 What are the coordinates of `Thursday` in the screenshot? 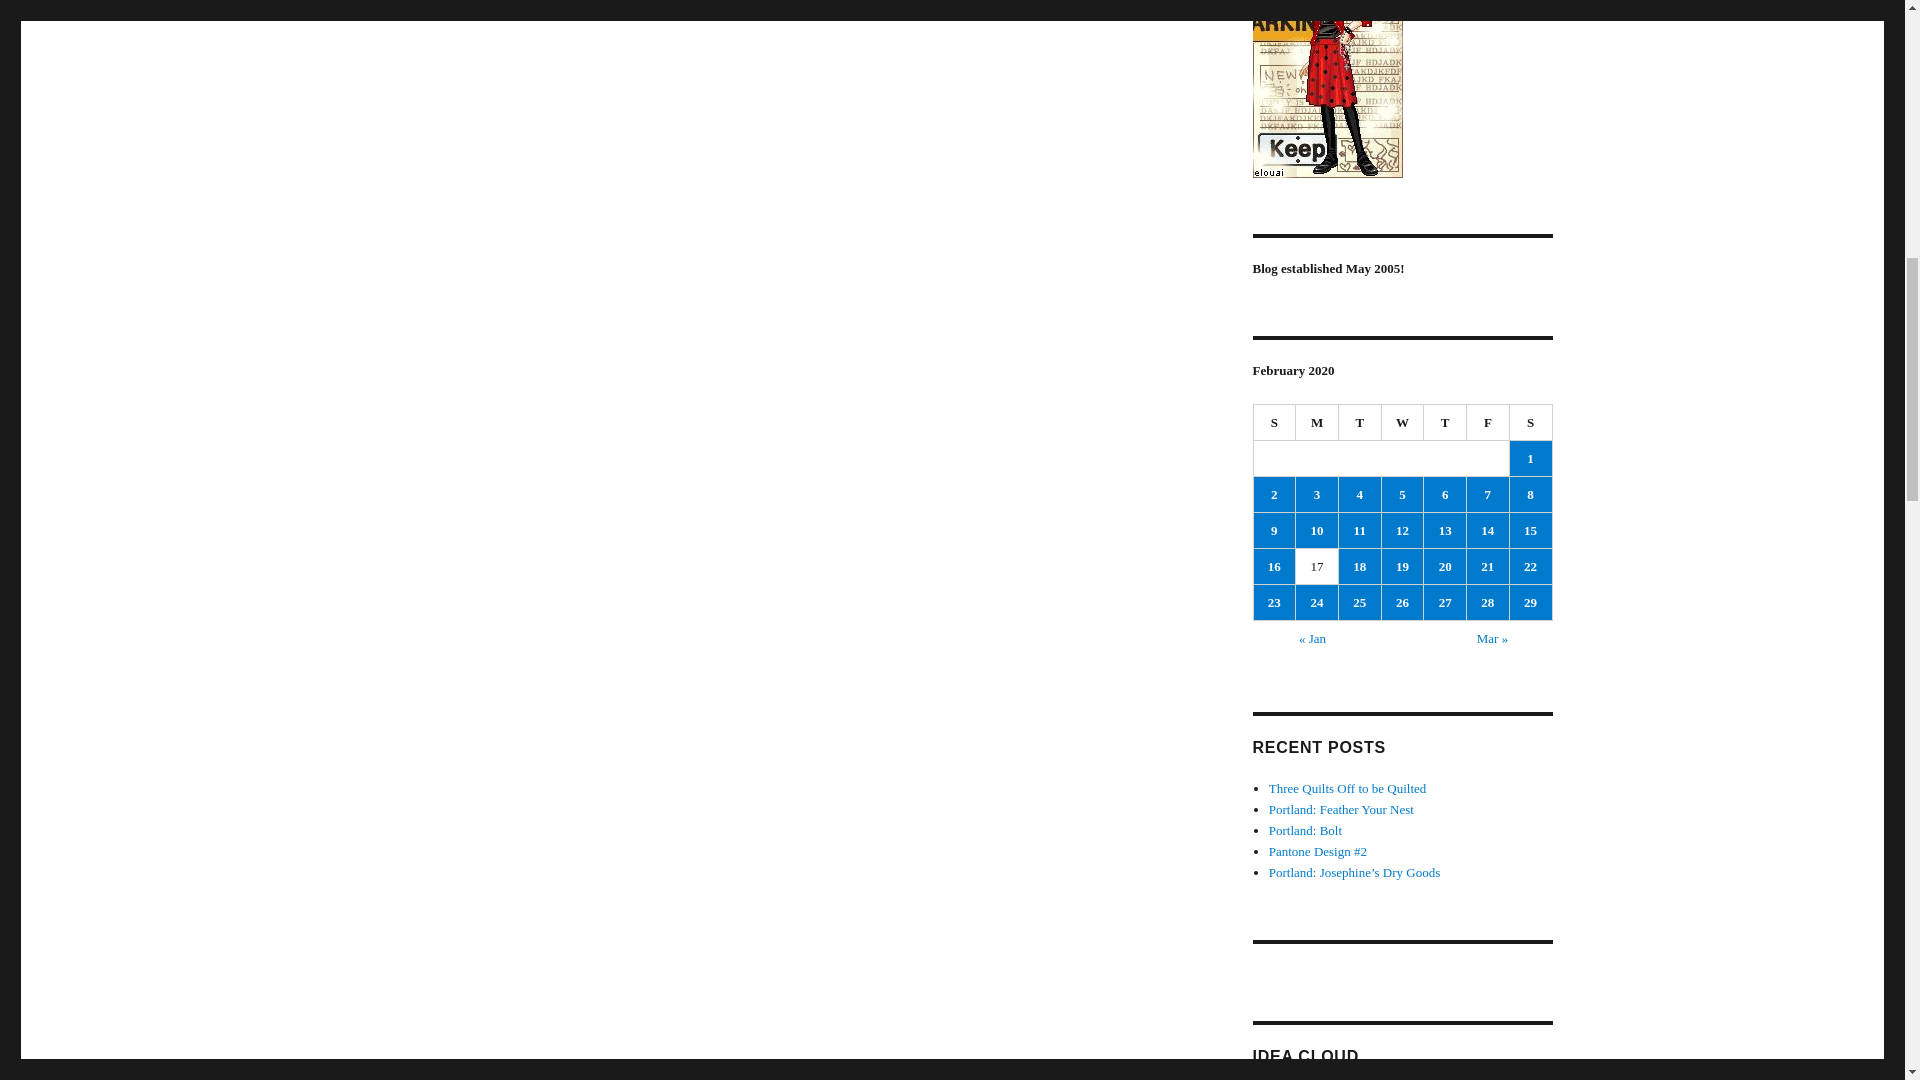 It's located at (1445, 422).